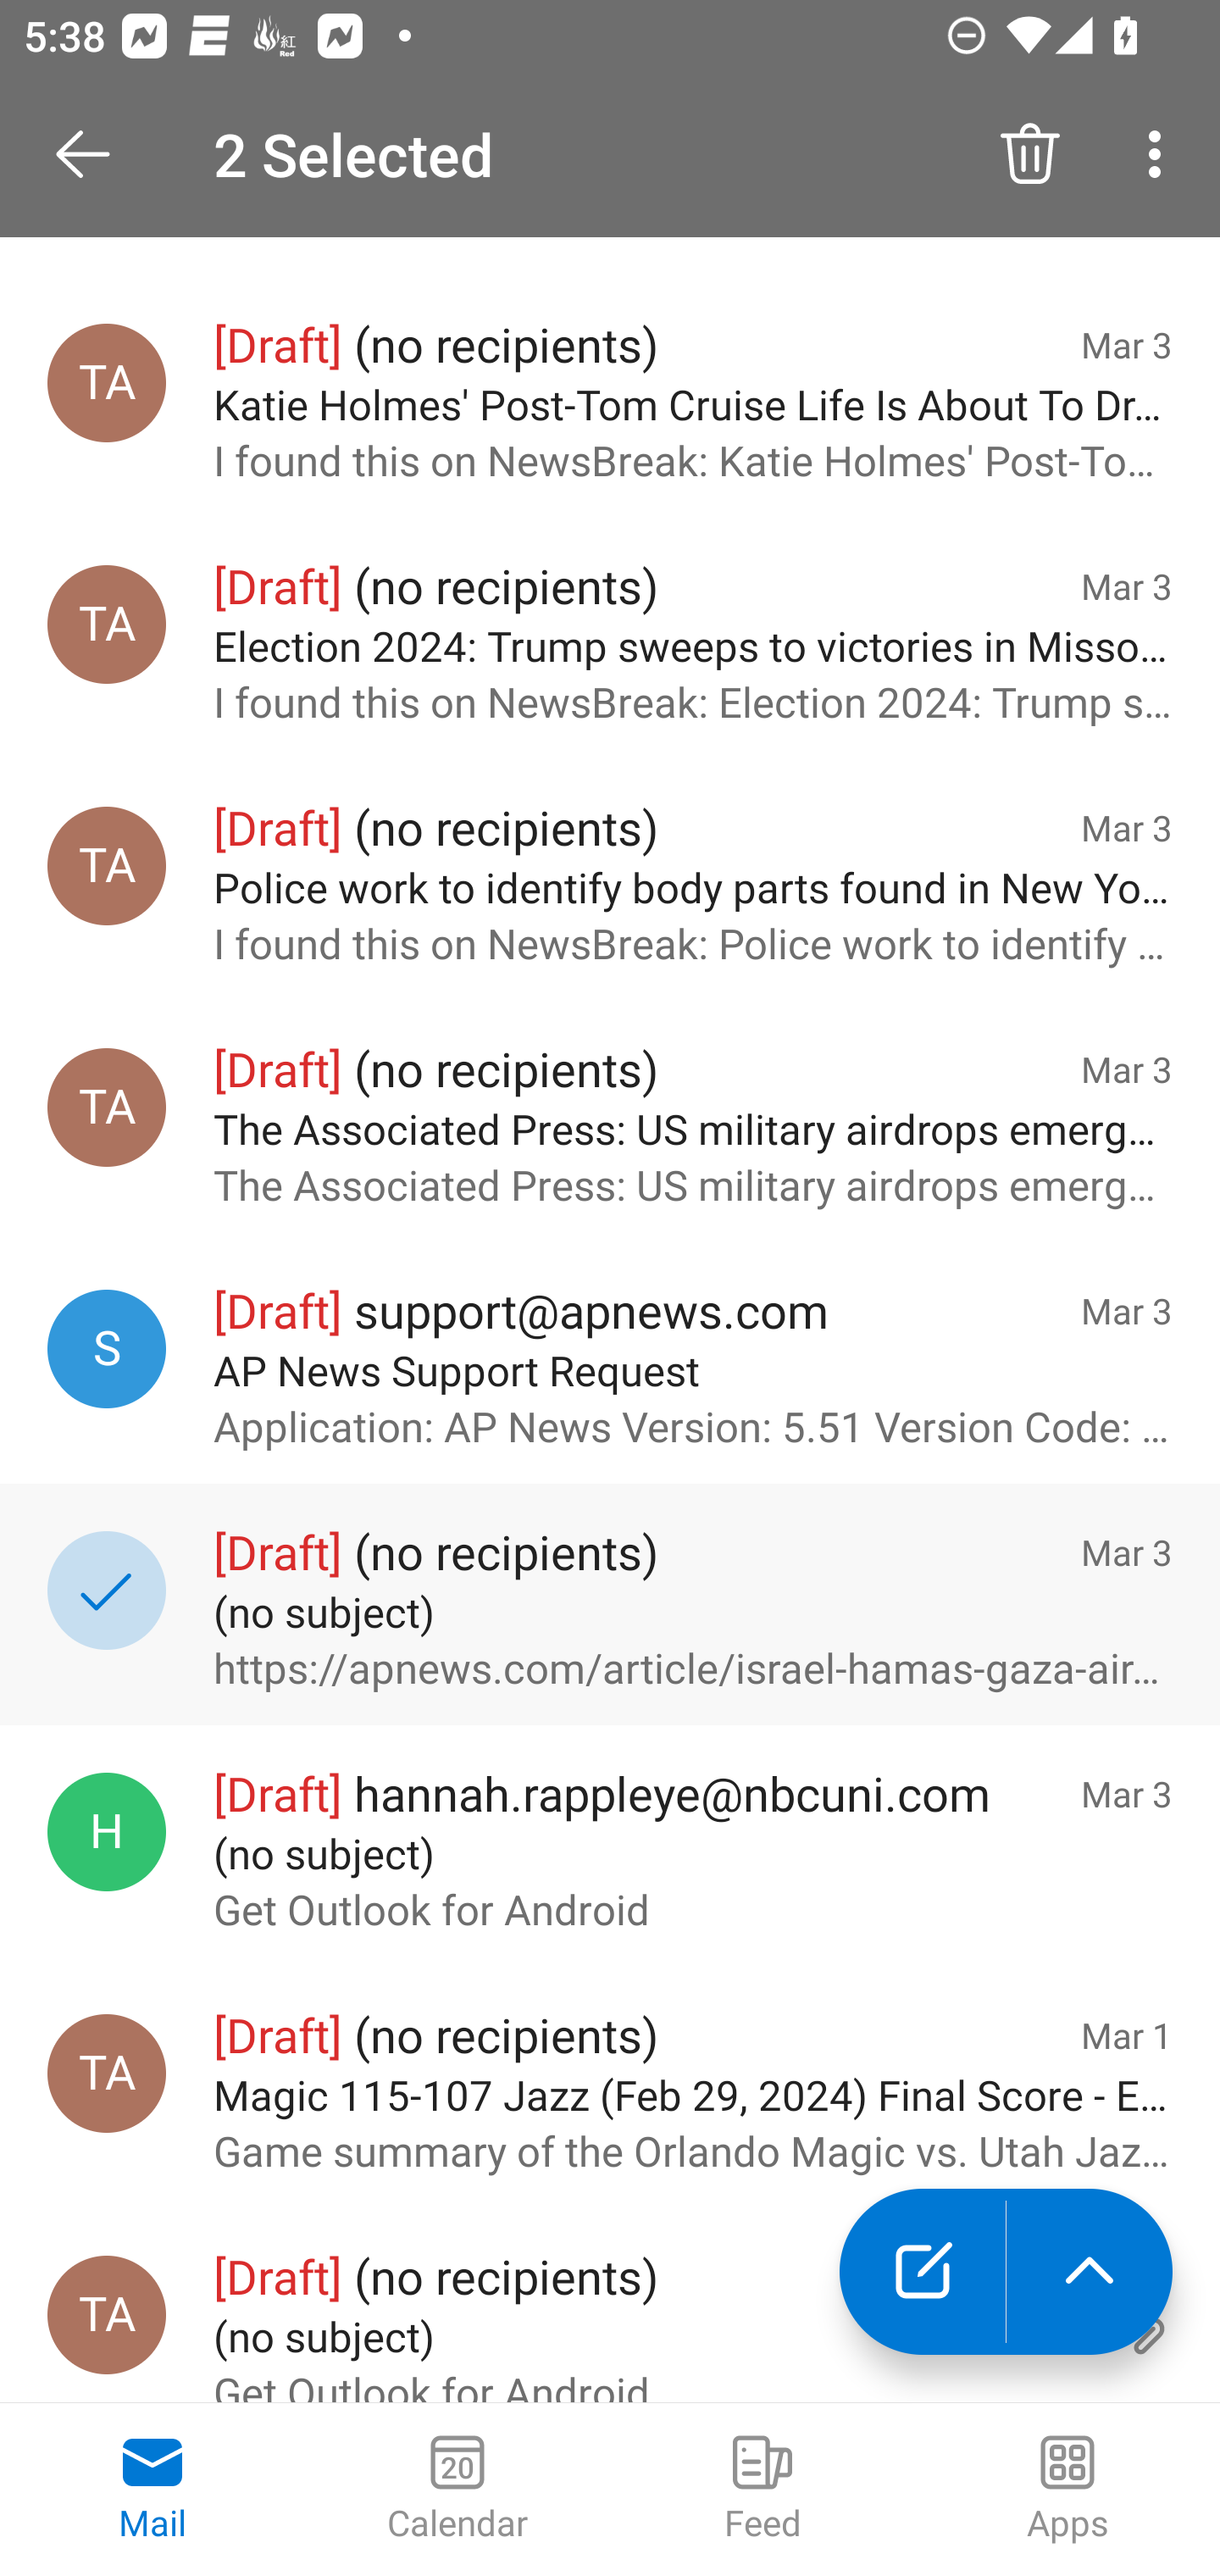  Describe the element at coordinates (457, 2490) in the screenshot. I see `Calendar` at that location.